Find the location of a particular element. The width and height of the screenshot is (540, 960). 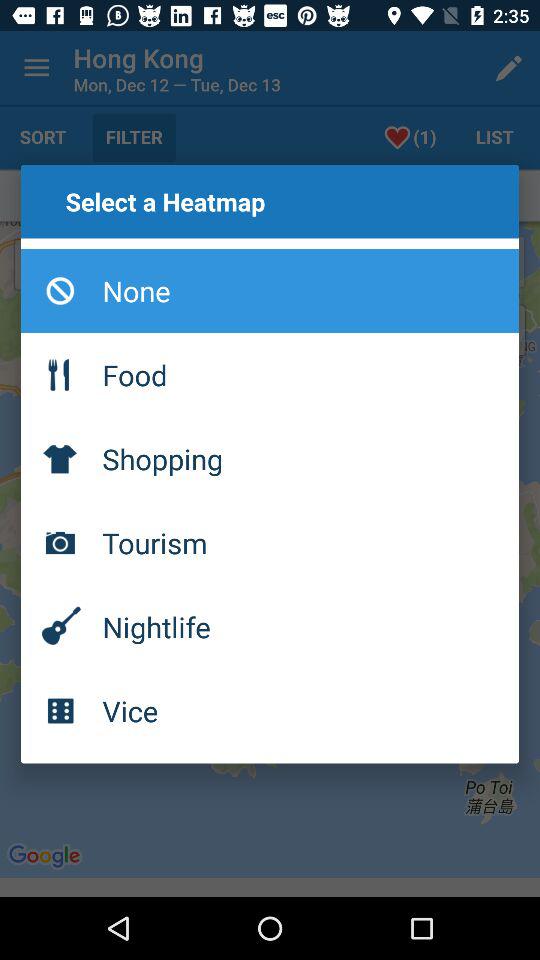

scroll until tourism is located at coordinates (270, 543).